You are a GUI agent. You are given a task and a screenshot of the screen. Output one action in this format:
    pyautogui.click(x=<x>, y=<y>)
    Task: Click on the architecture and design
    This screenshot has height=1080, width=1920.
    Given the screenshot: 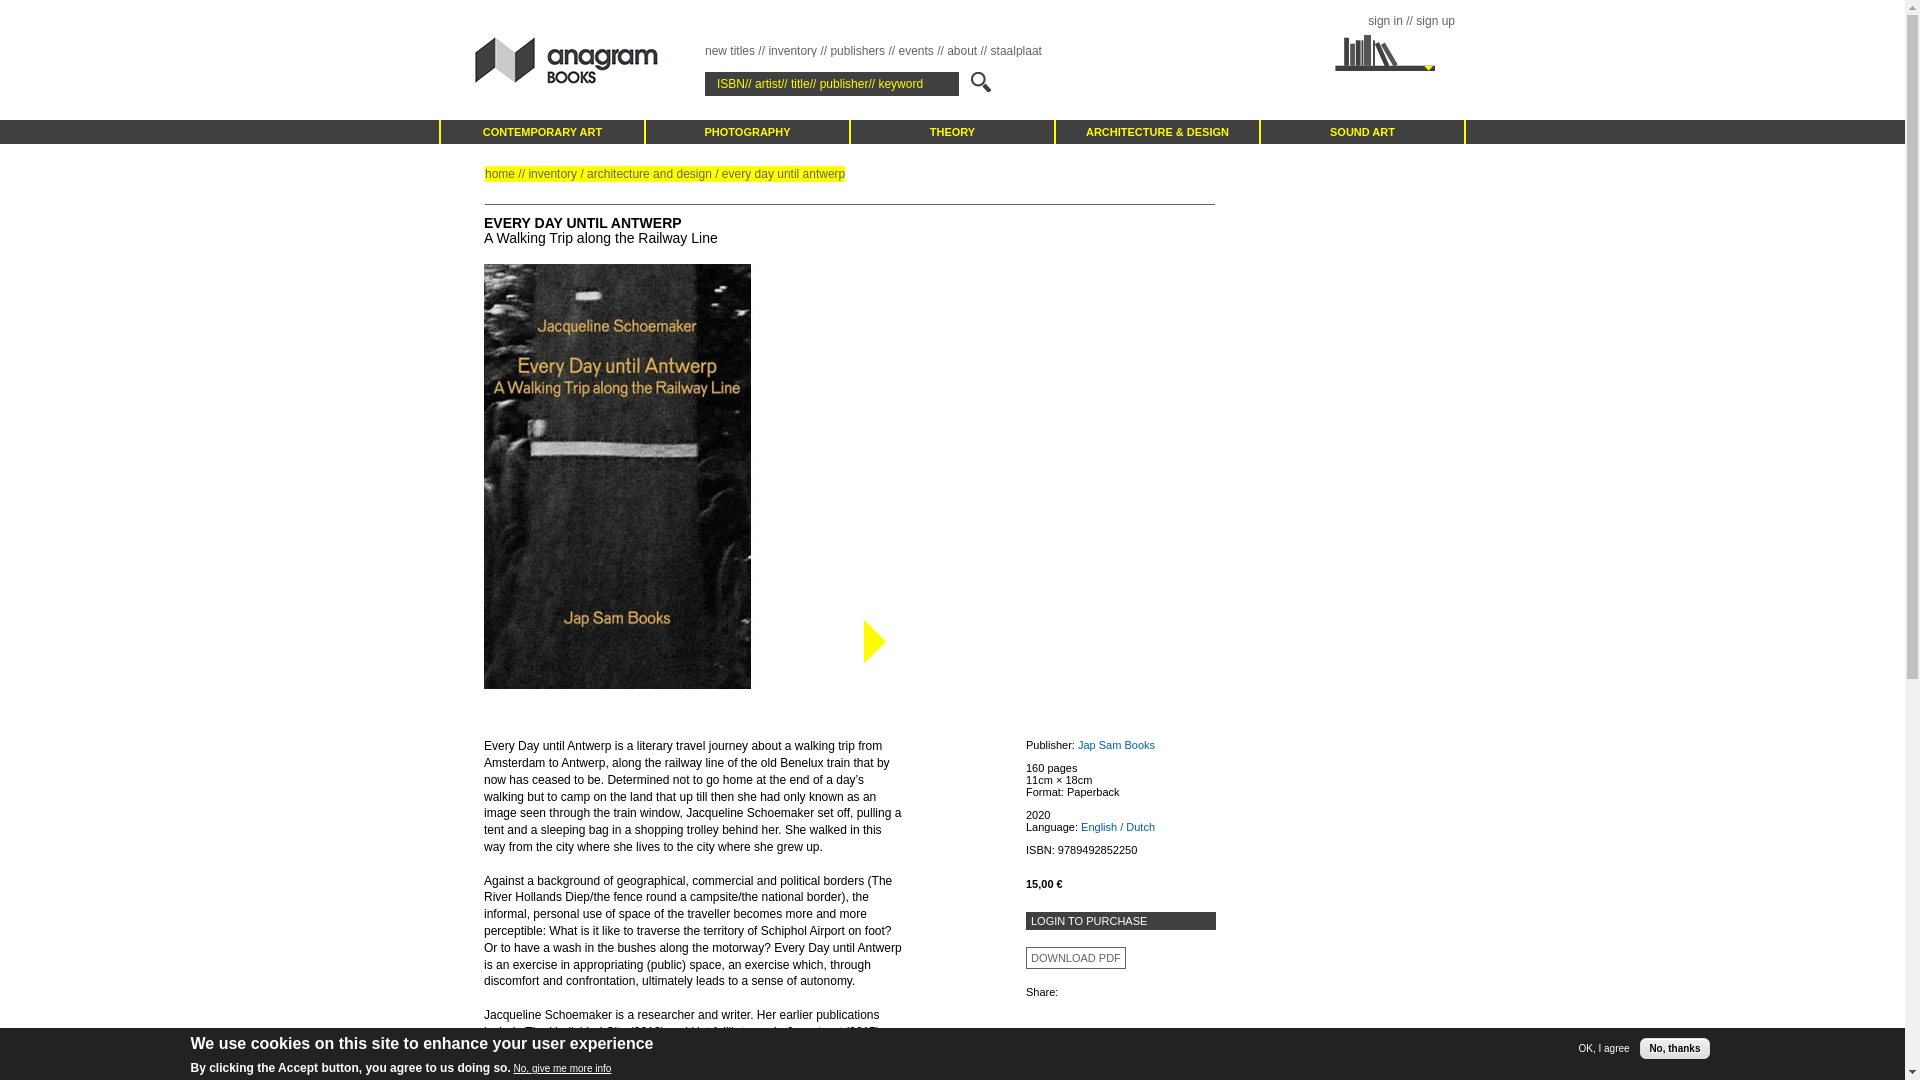 What is the action you would take?
    pyautogui.click(x=650, y=174)
    